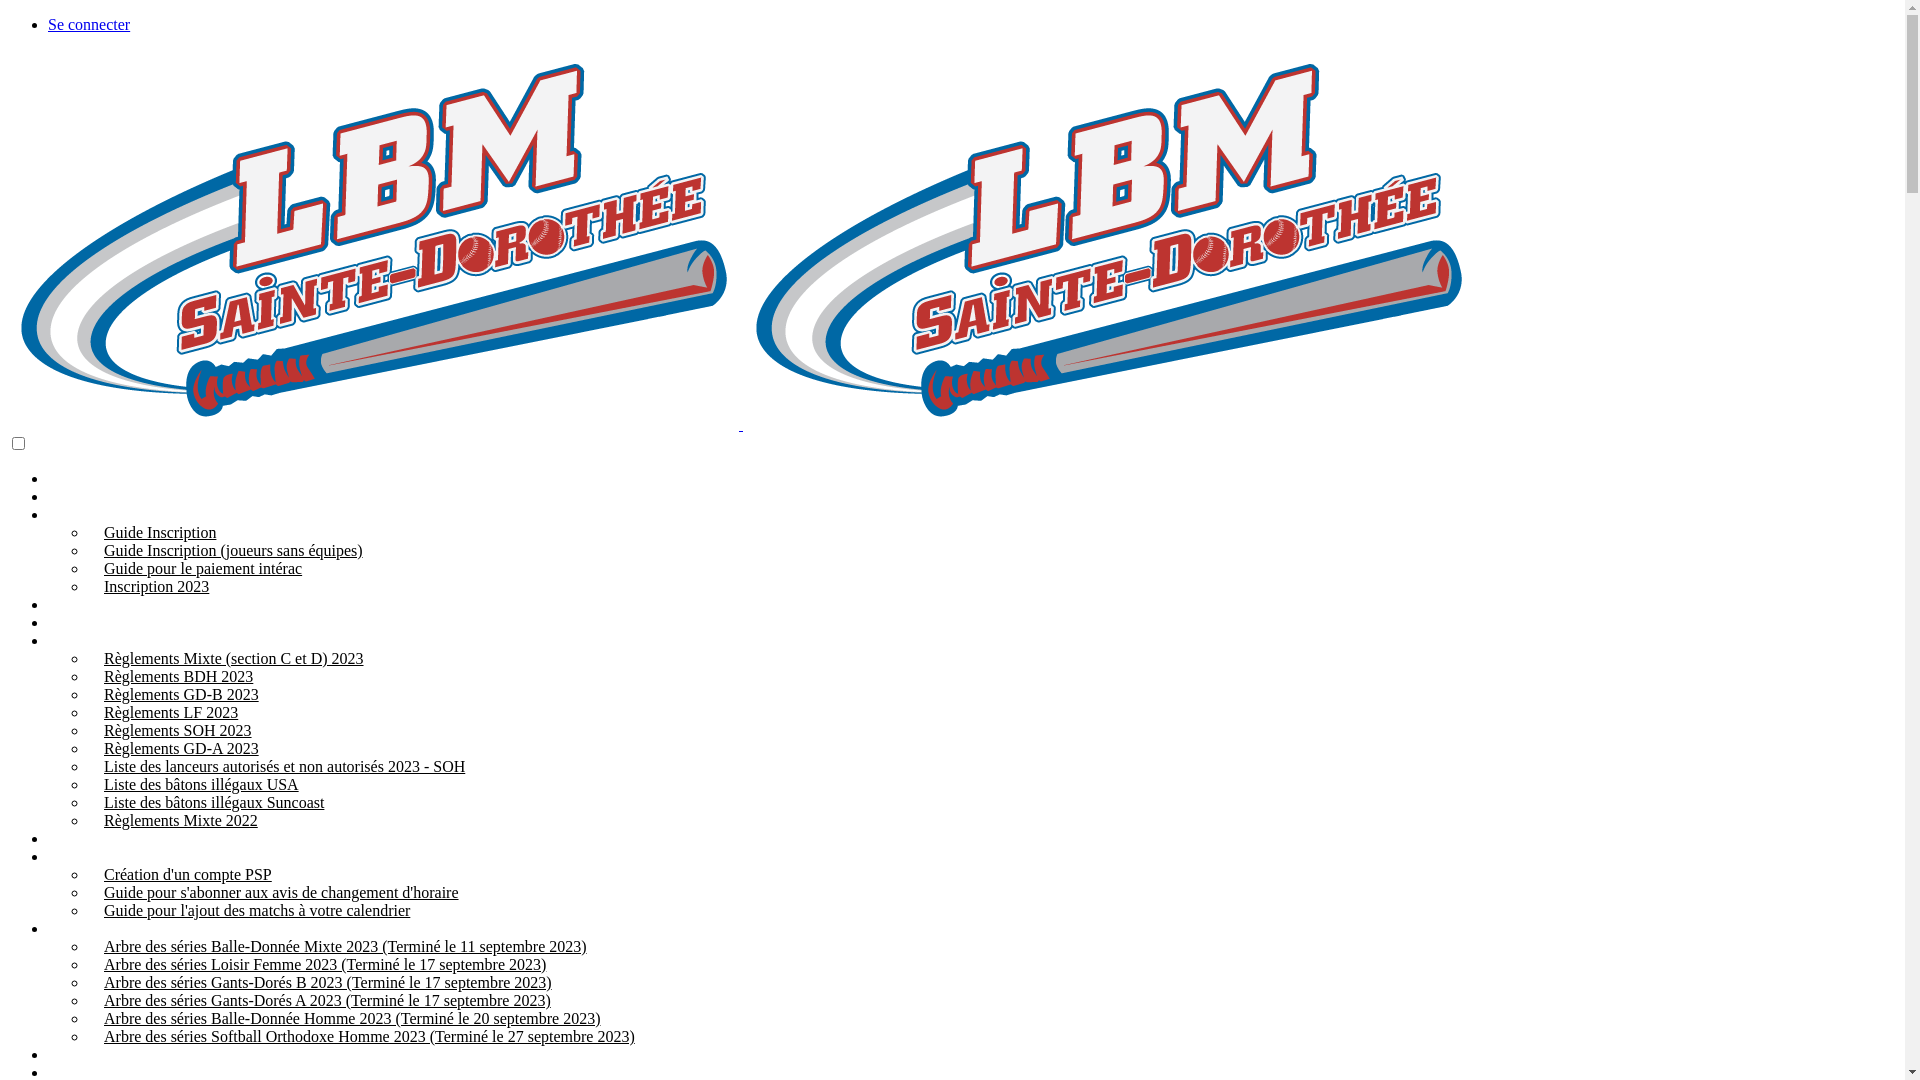  I want to click on Photos, so click(70, 604).